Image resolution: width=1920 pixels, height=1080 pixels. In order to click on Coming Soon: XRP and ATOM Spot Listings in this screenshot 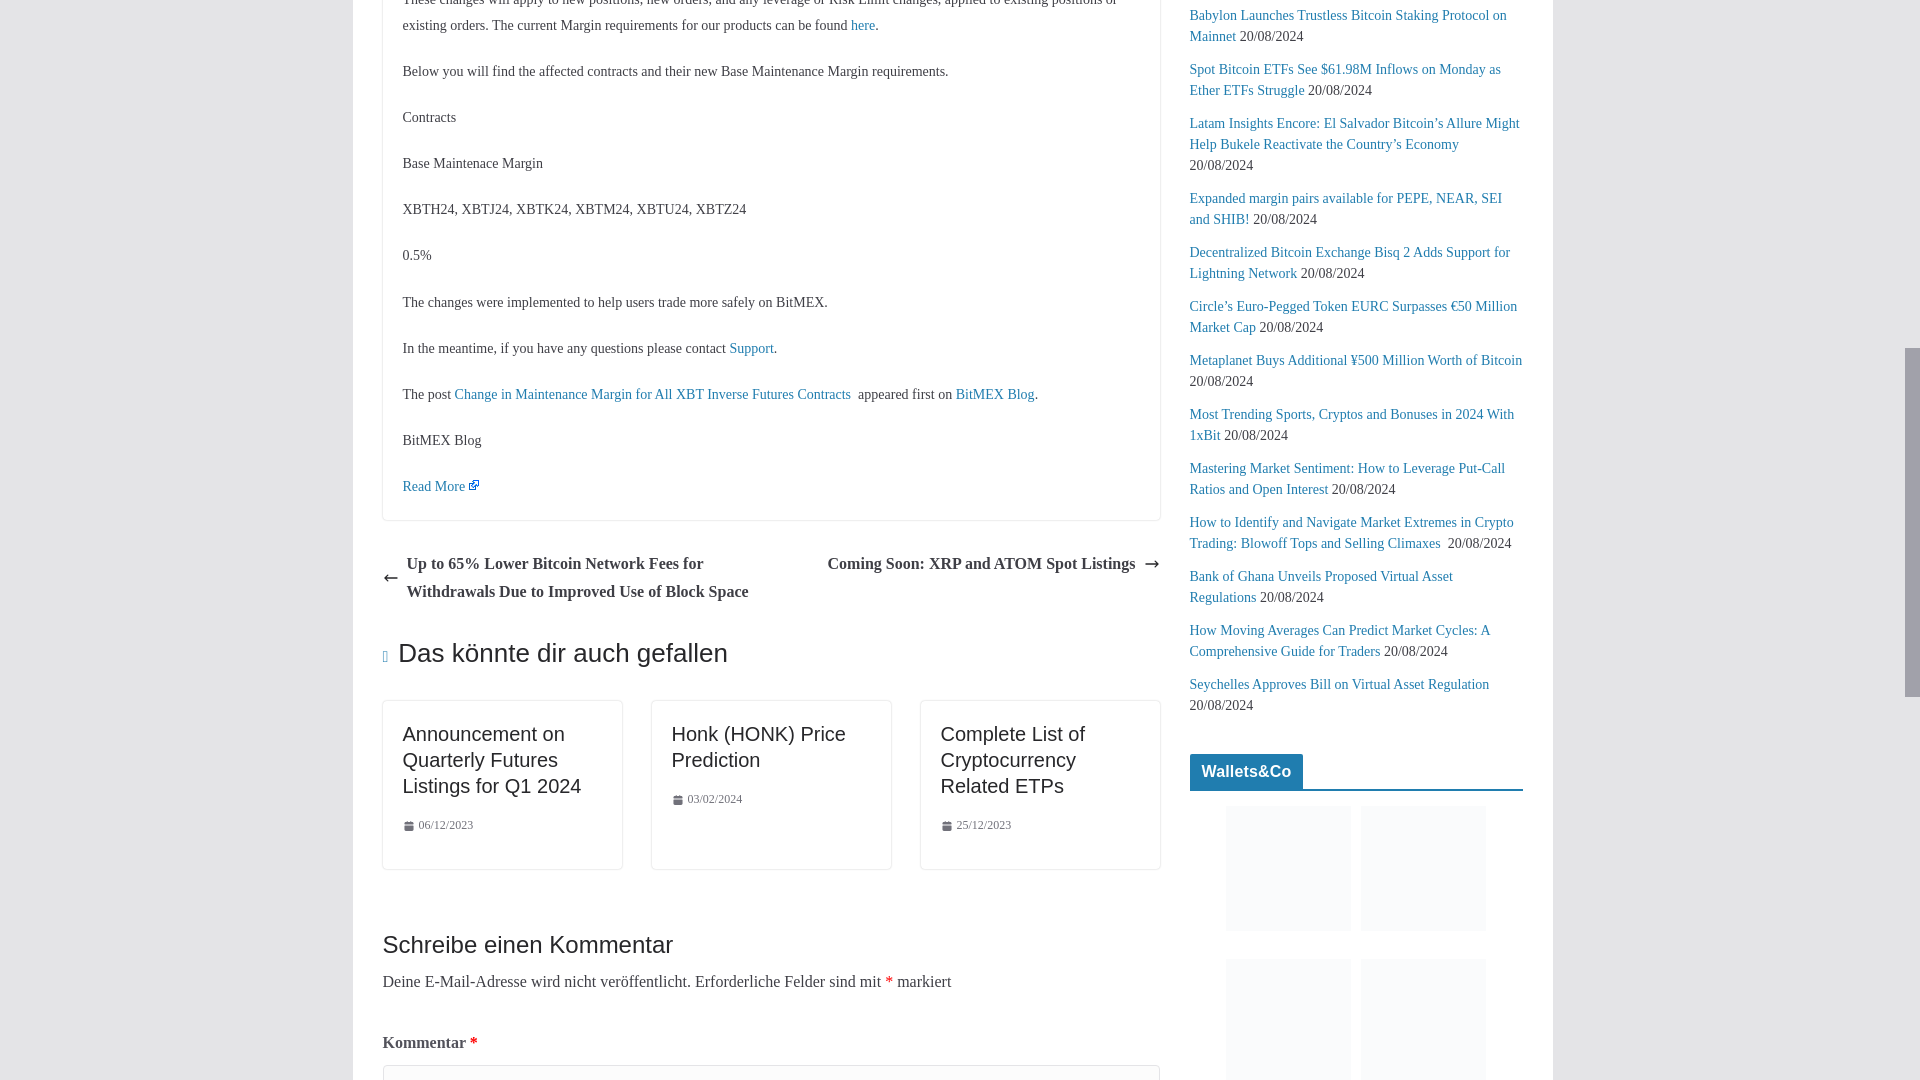, I will do `click(993, 564)`.